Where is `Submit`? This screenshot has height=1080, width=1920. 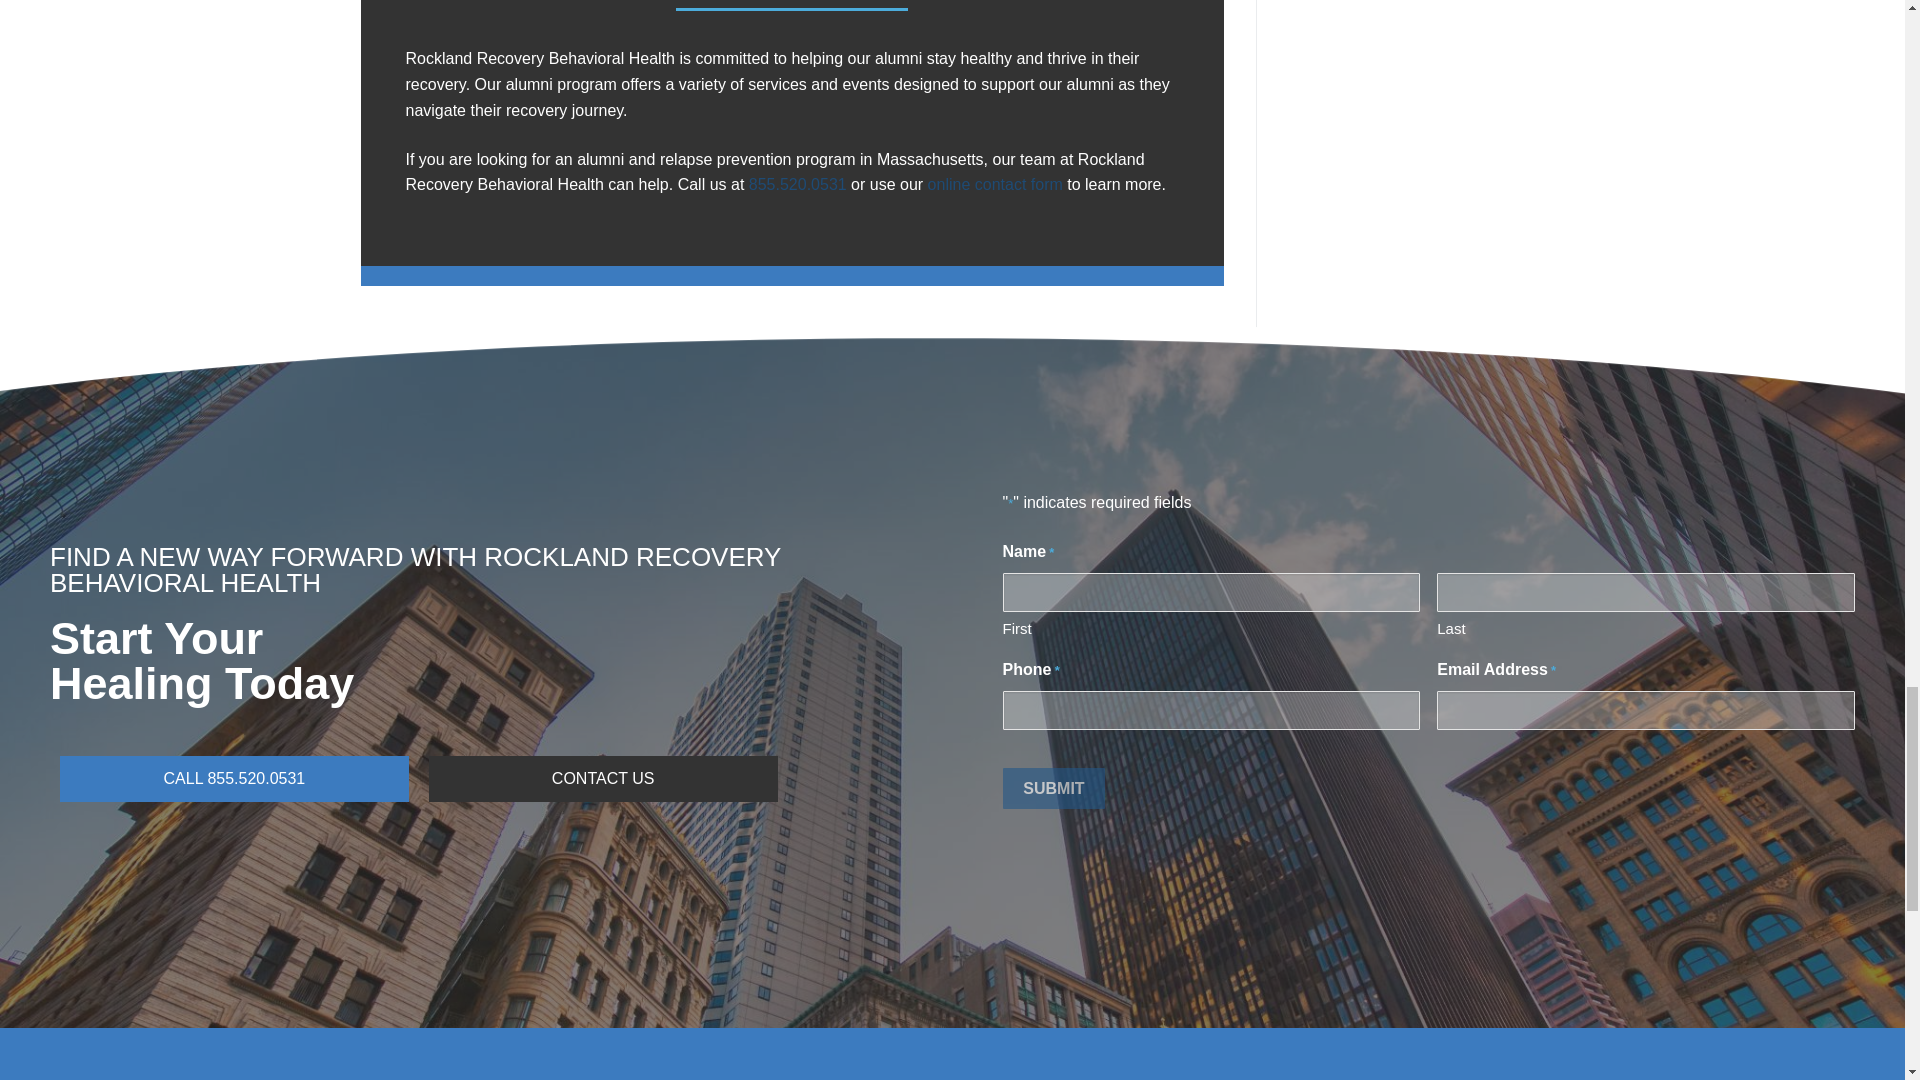
Submit is located at coordinates (1054, 788).